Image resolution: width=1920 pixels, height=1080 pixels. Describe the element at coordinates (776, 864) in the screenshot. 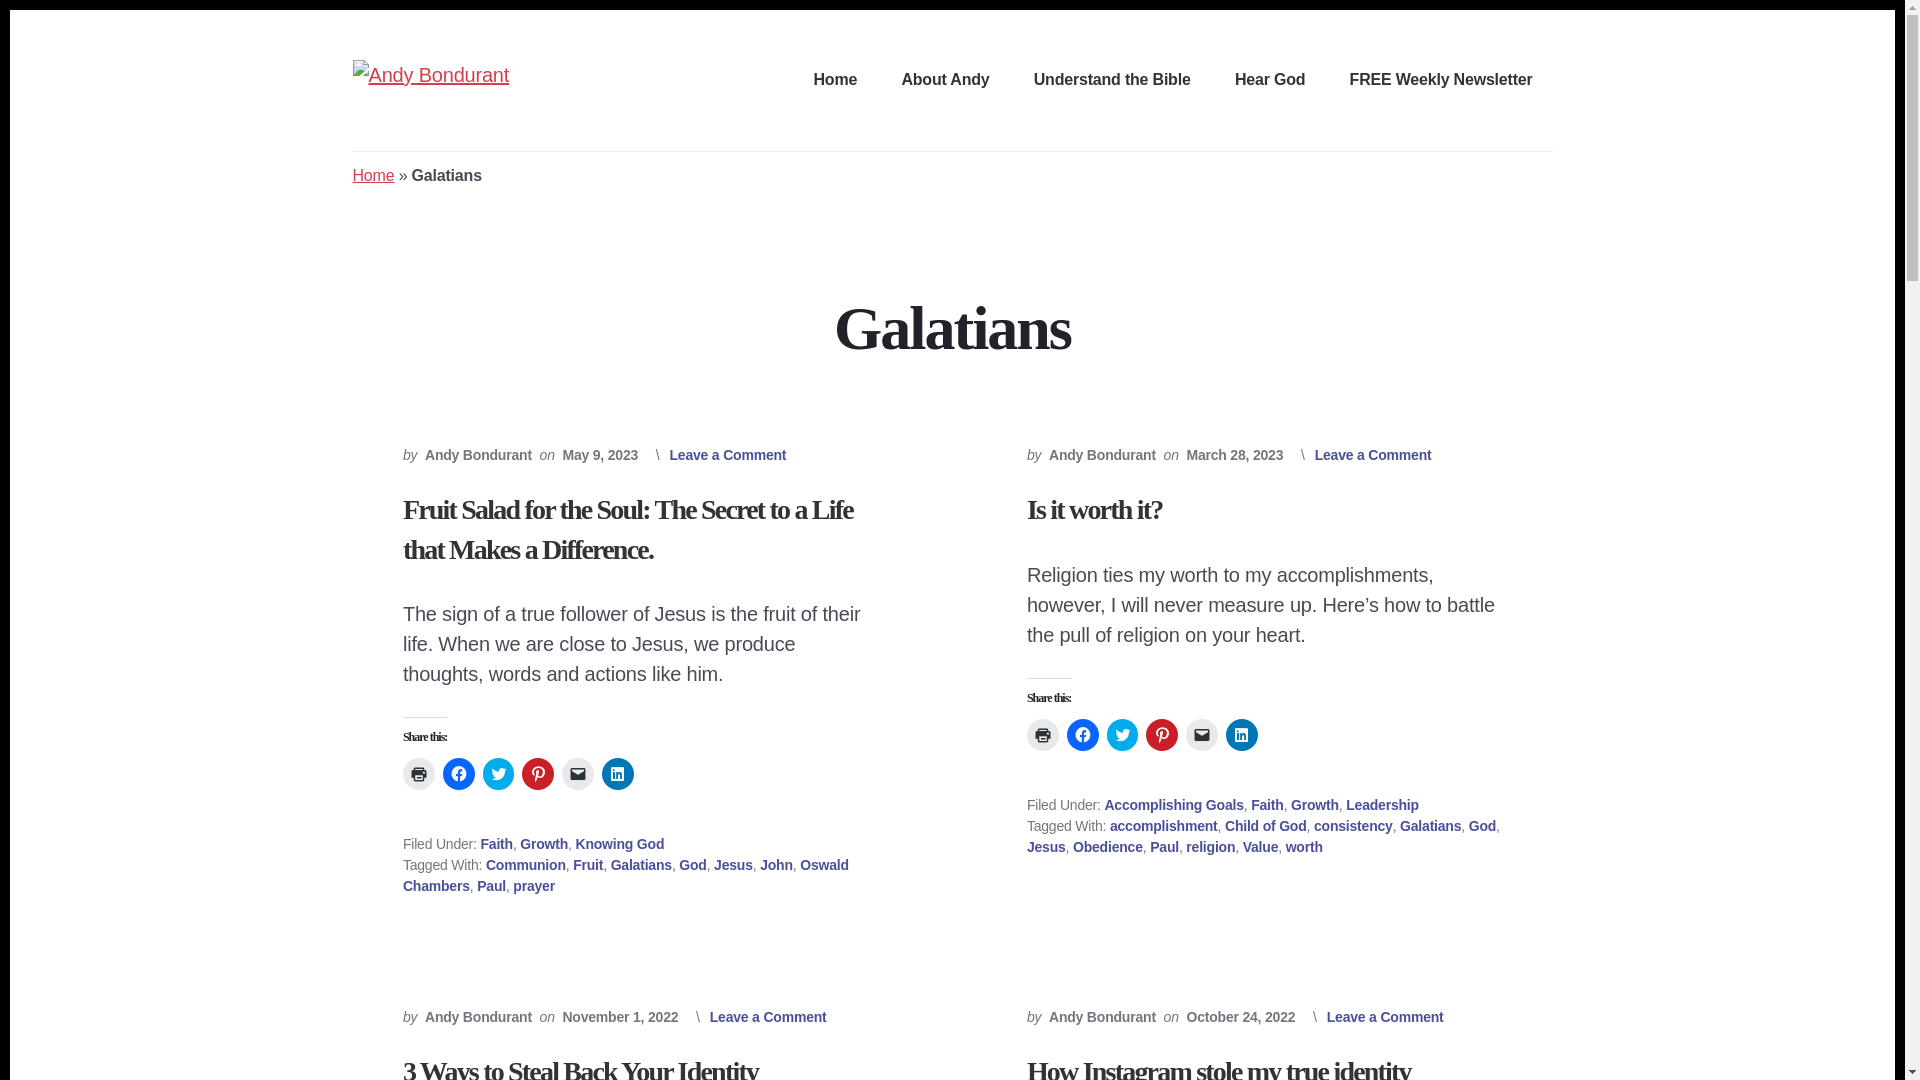

I see `John` at that location.